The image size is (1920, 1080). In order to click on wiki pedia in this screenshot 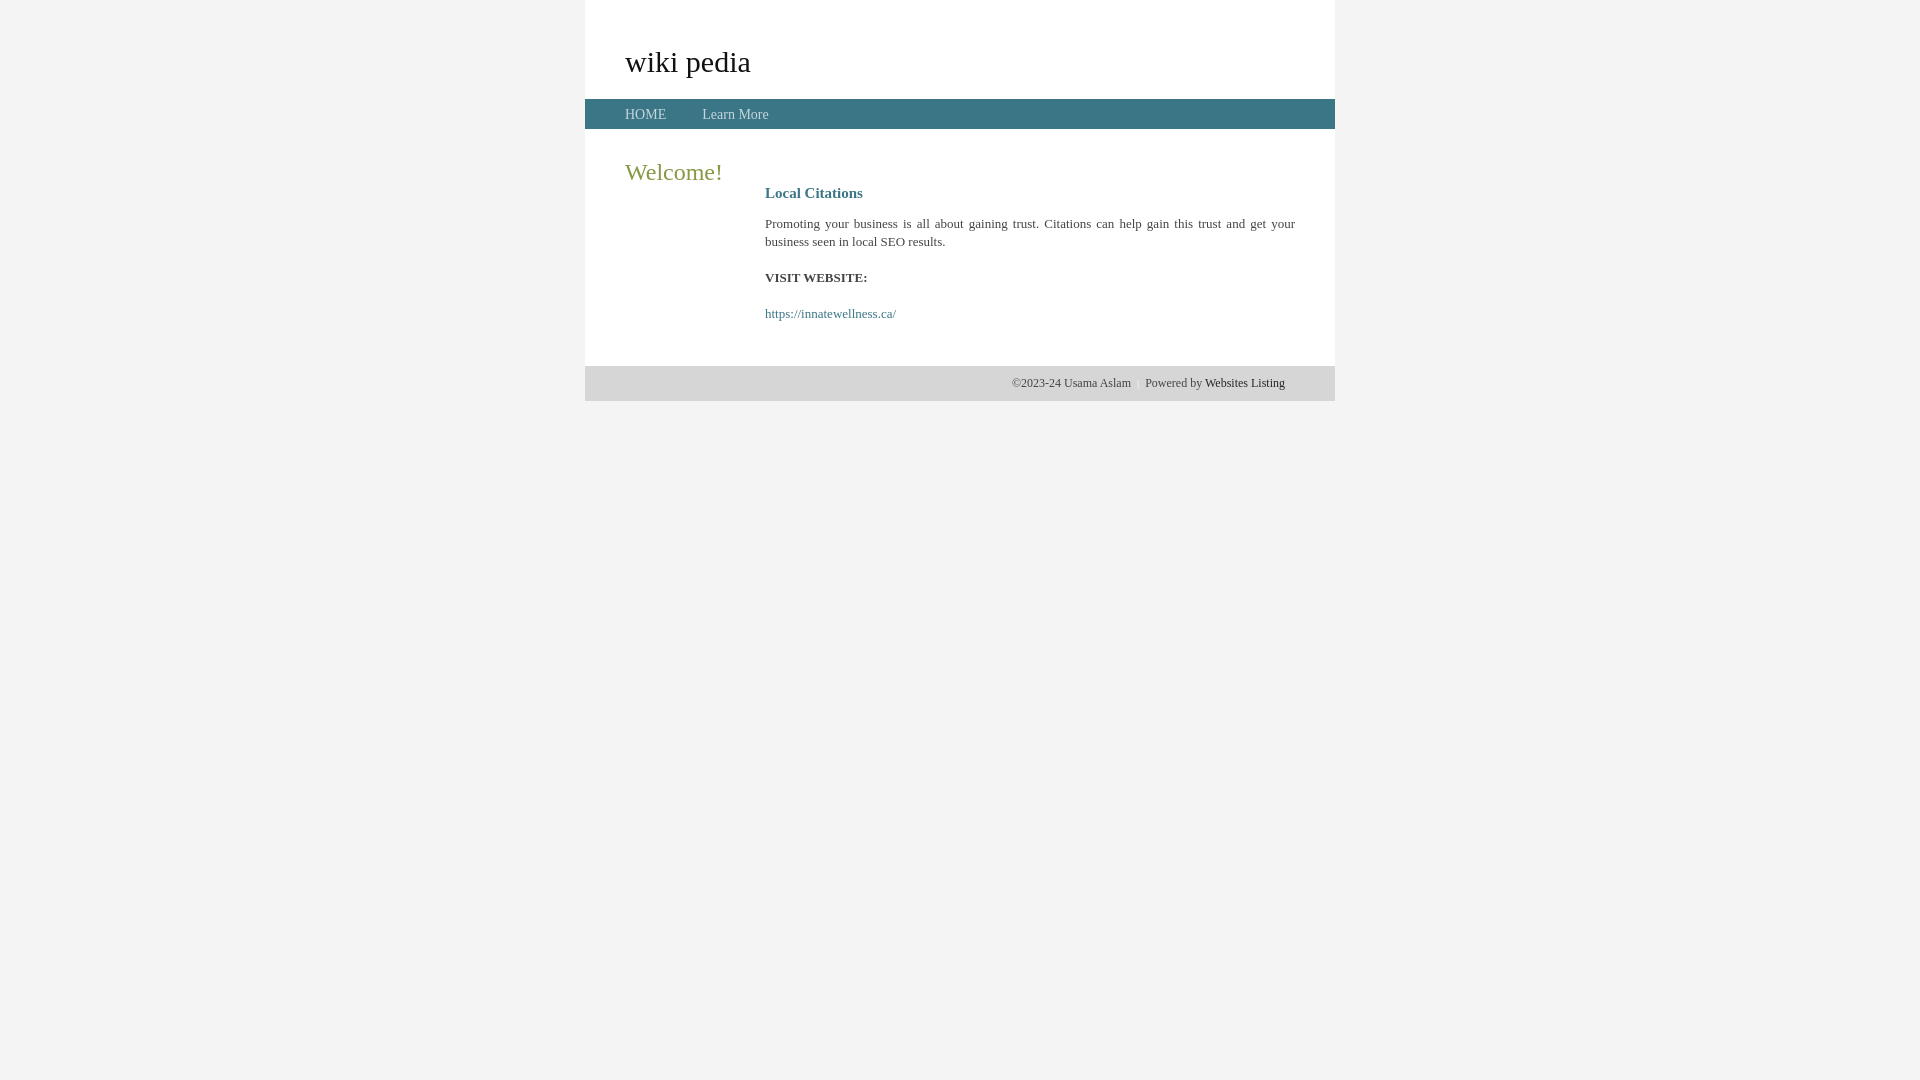, I will do `click(688, 61)`.